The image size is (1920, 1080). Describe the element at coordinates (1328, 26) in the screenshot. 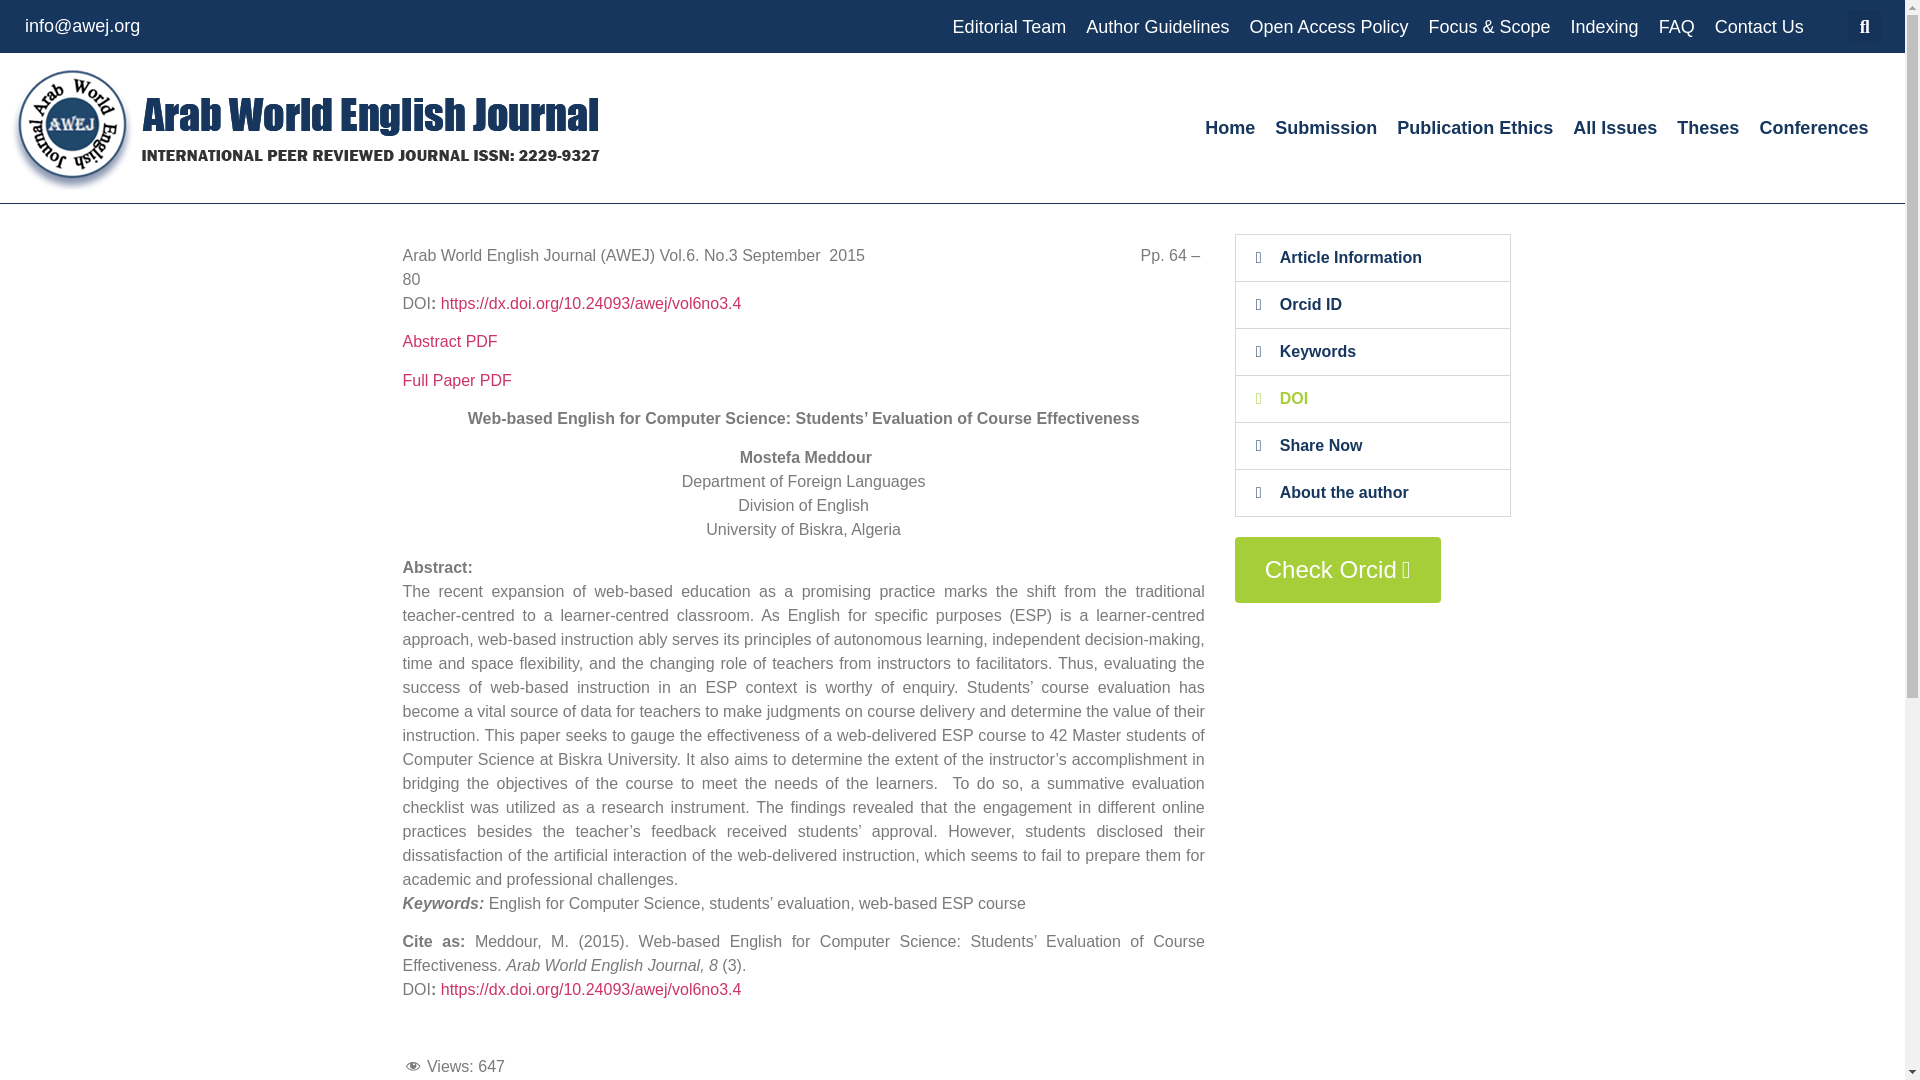

I see `Open Access Policy` at that location.